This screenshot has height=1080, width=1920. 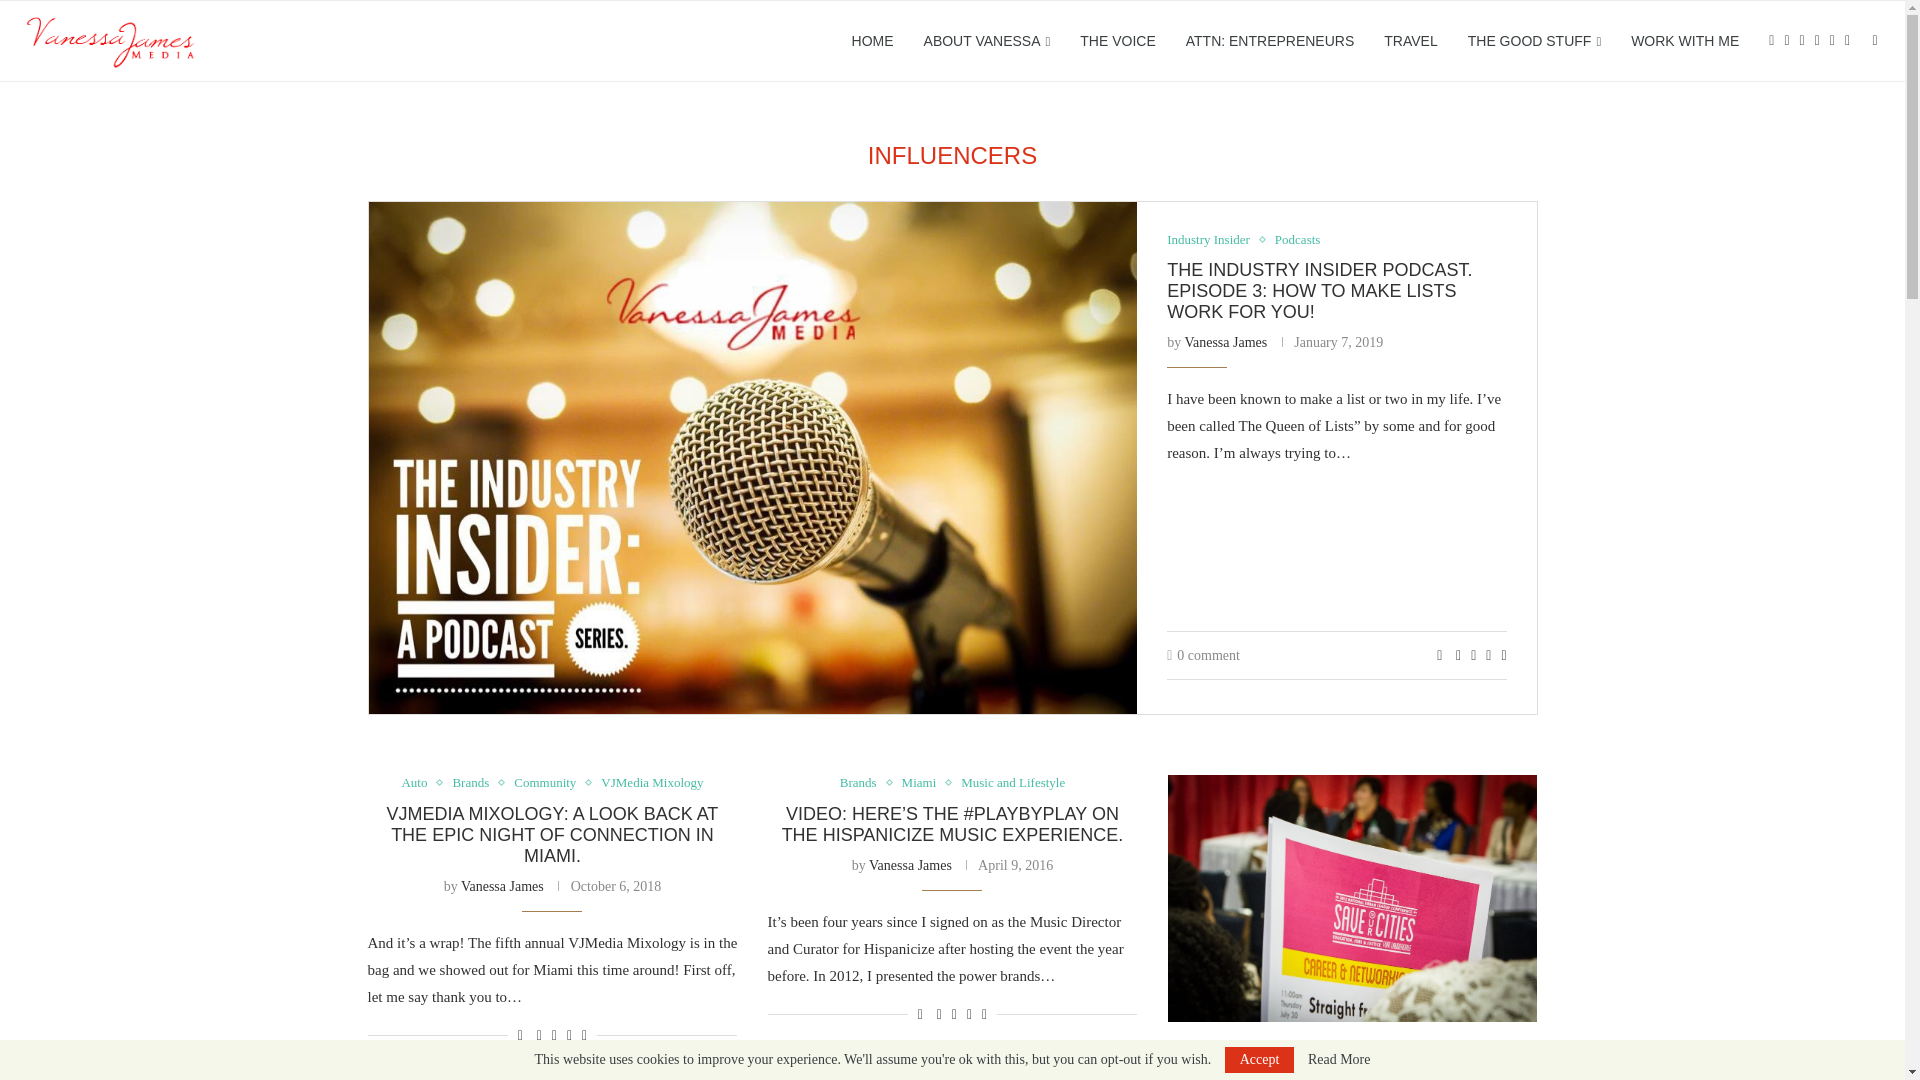 I want to click on THE GOOD STUFF, so click(x=1534, y=42).